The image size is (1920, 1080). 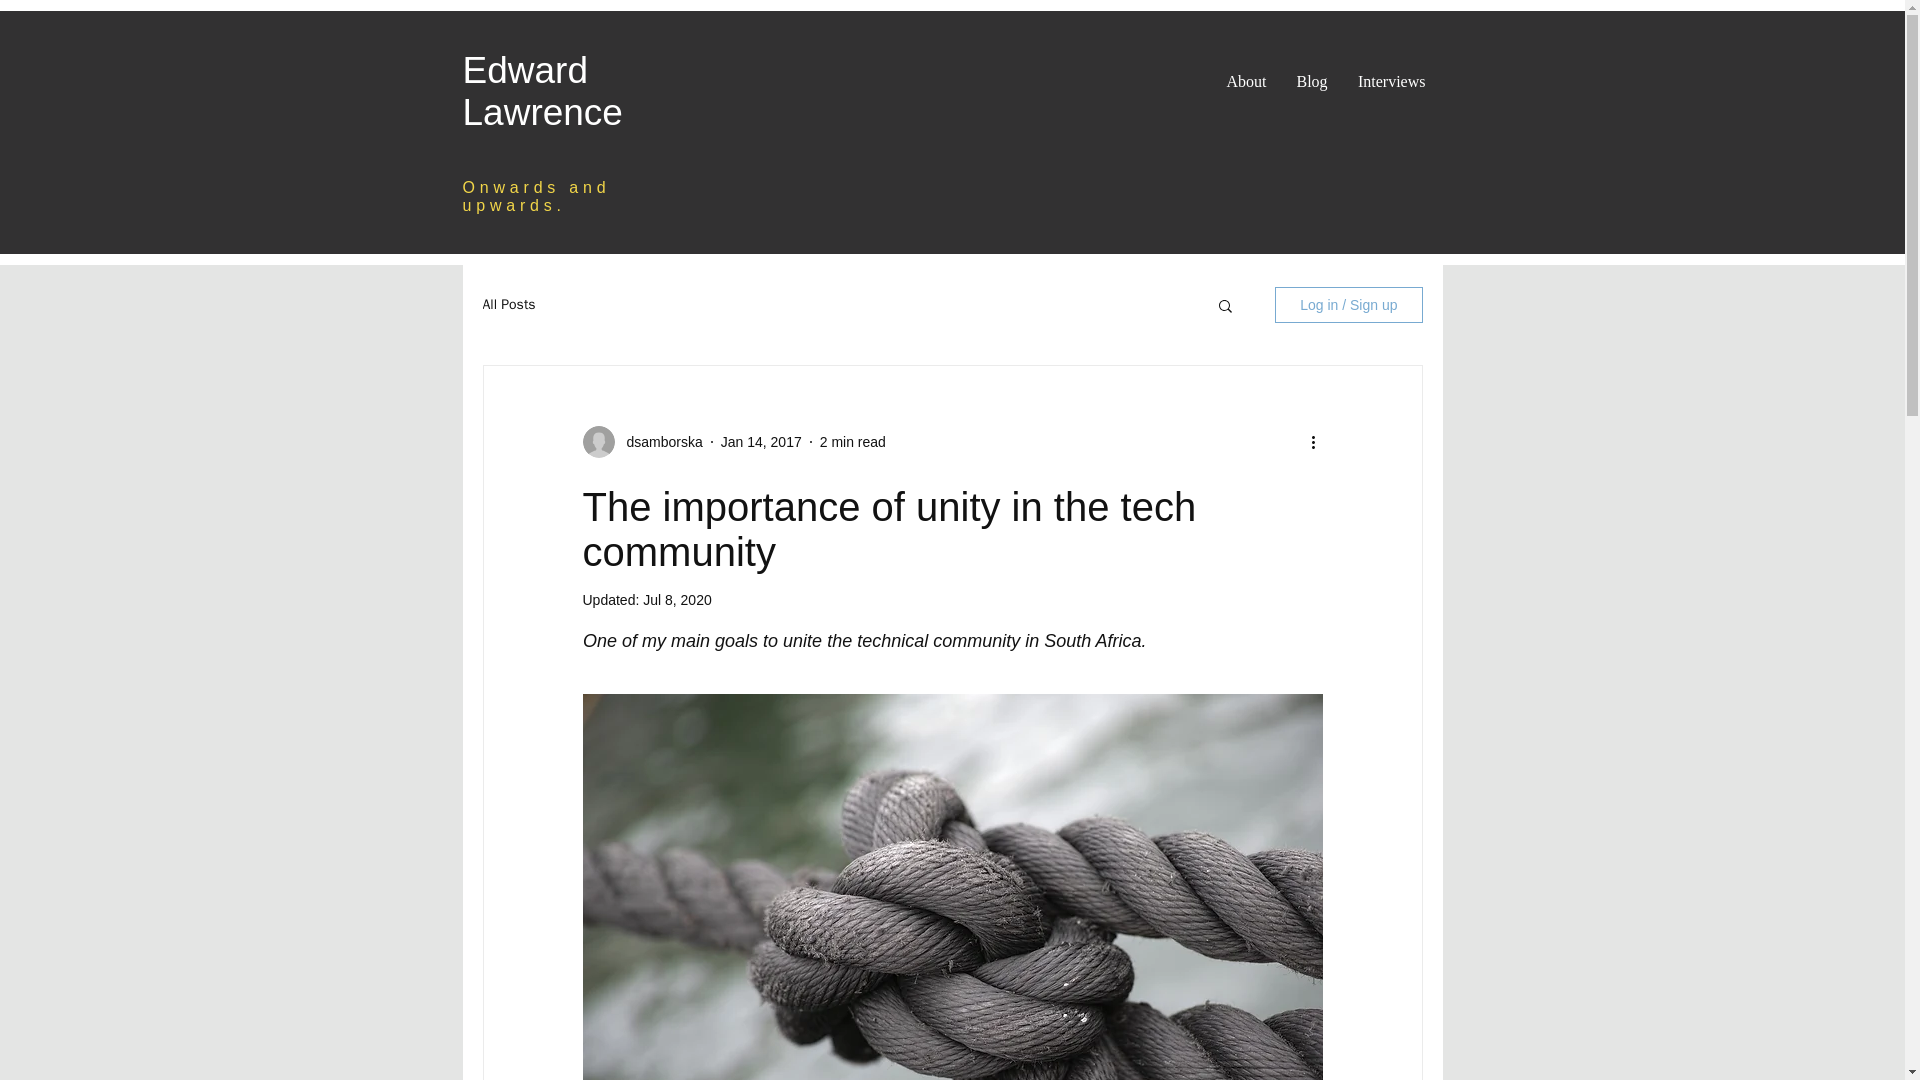 What do you see at coordinates (1391, 81) in the screenshot?
I see `Interviews` at bounding box center [1391, 81].